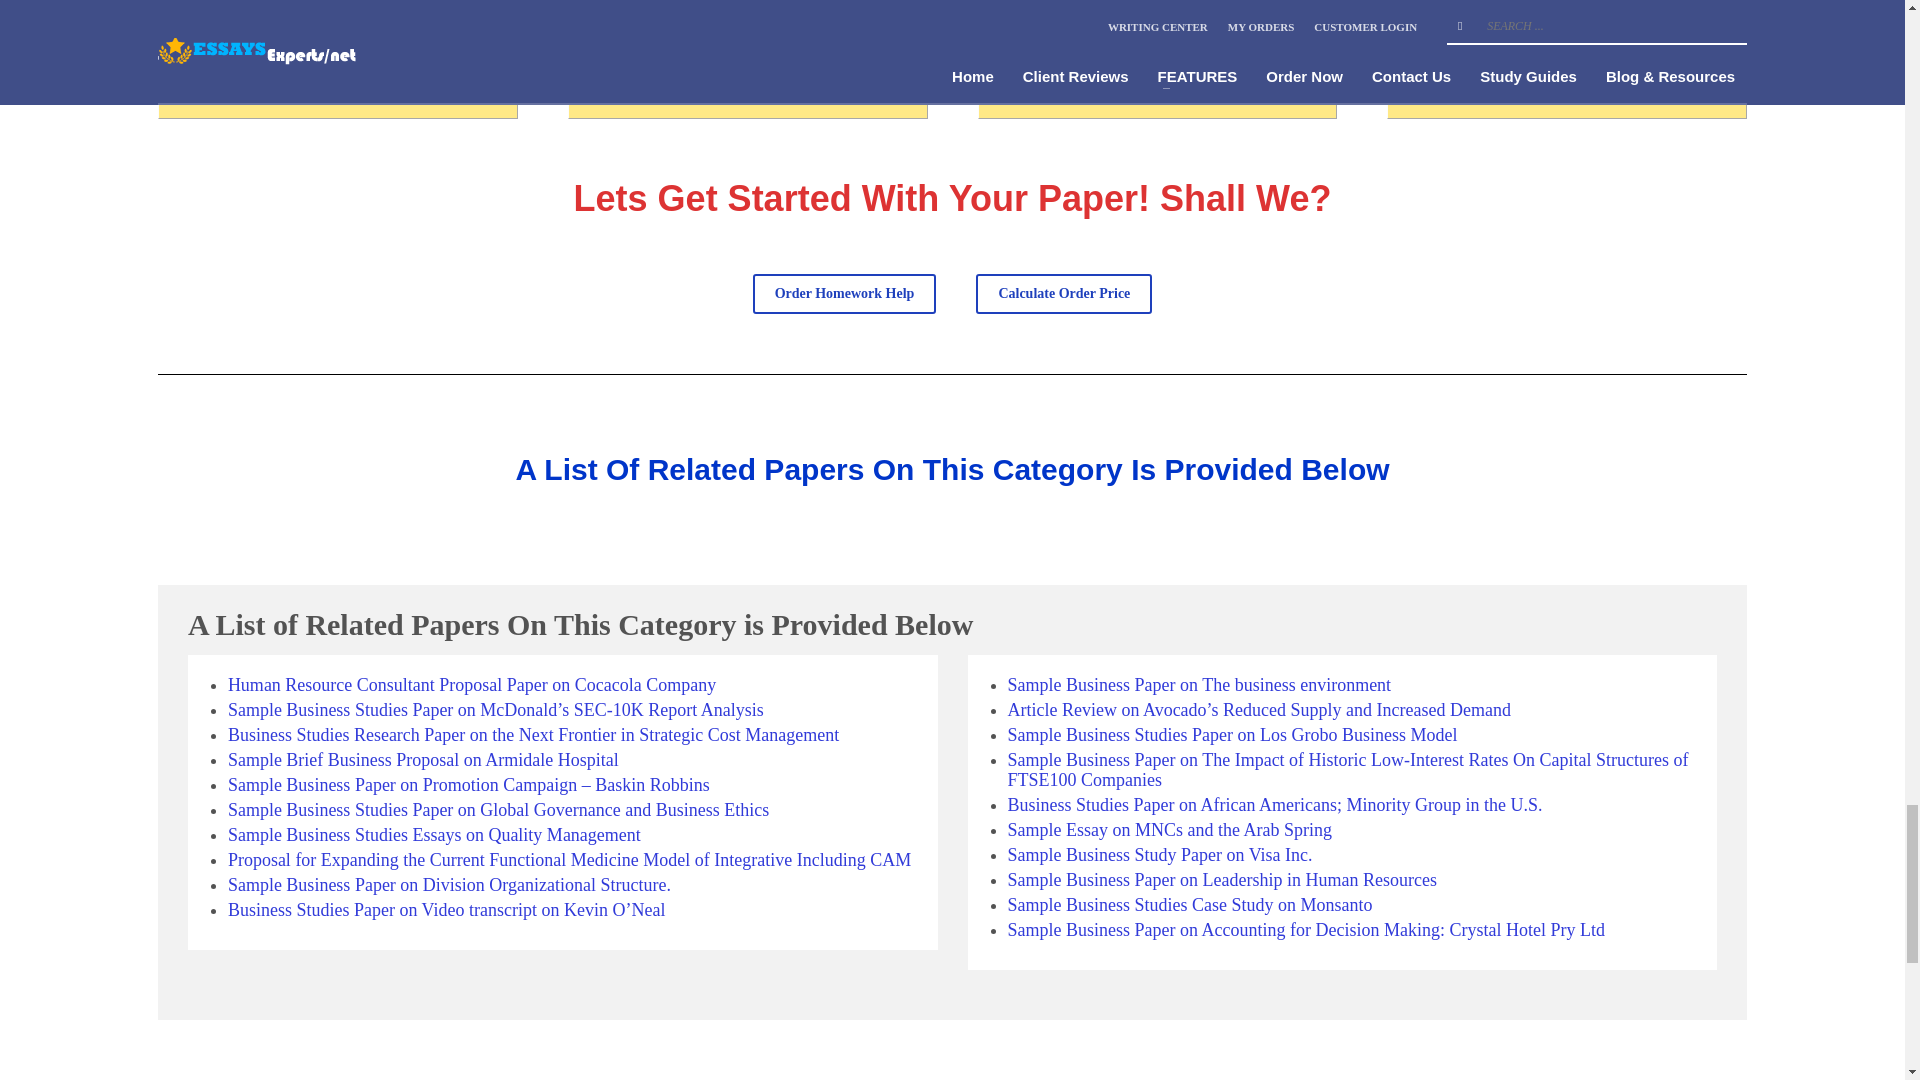 The height and width of the screenshot is (1080, 1920). Describe the element at coordinates (472, 685) in the screenshot. I see `Human Resource Consultant Proposal Paper on Cocacola Company` at that location.